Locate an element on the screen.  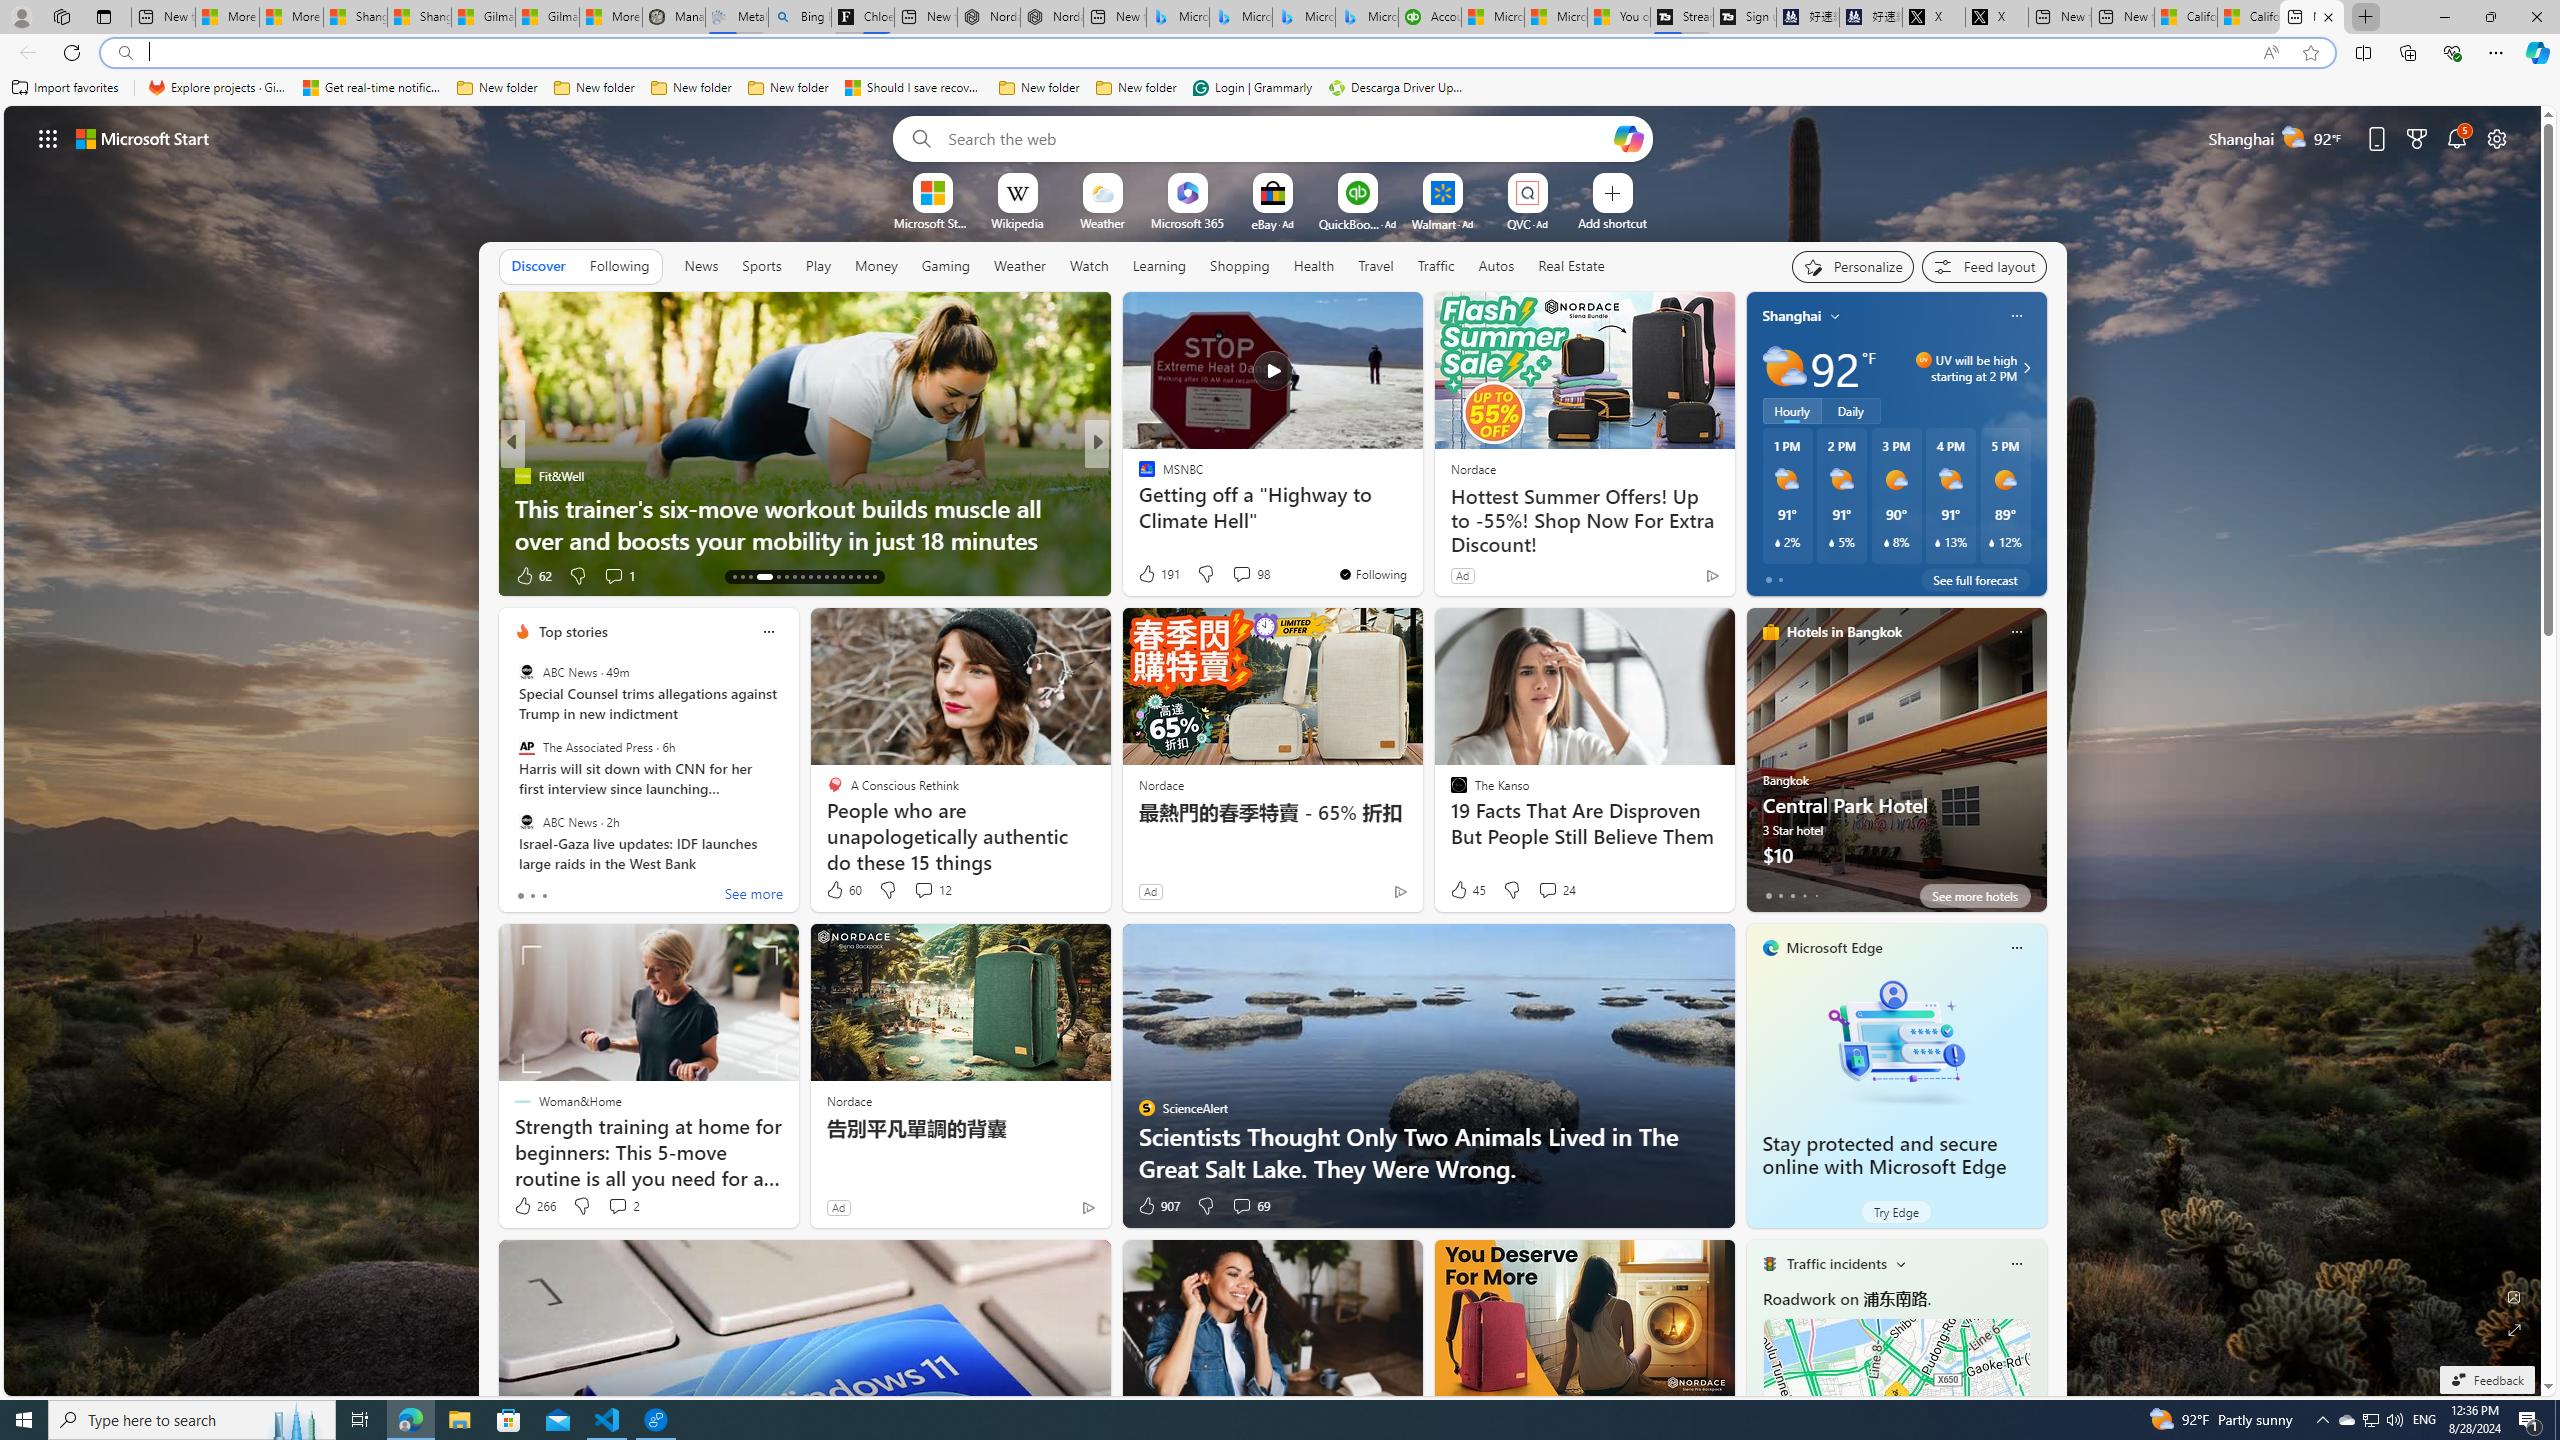
Partly sunny is located at coordinates (1784, 368).